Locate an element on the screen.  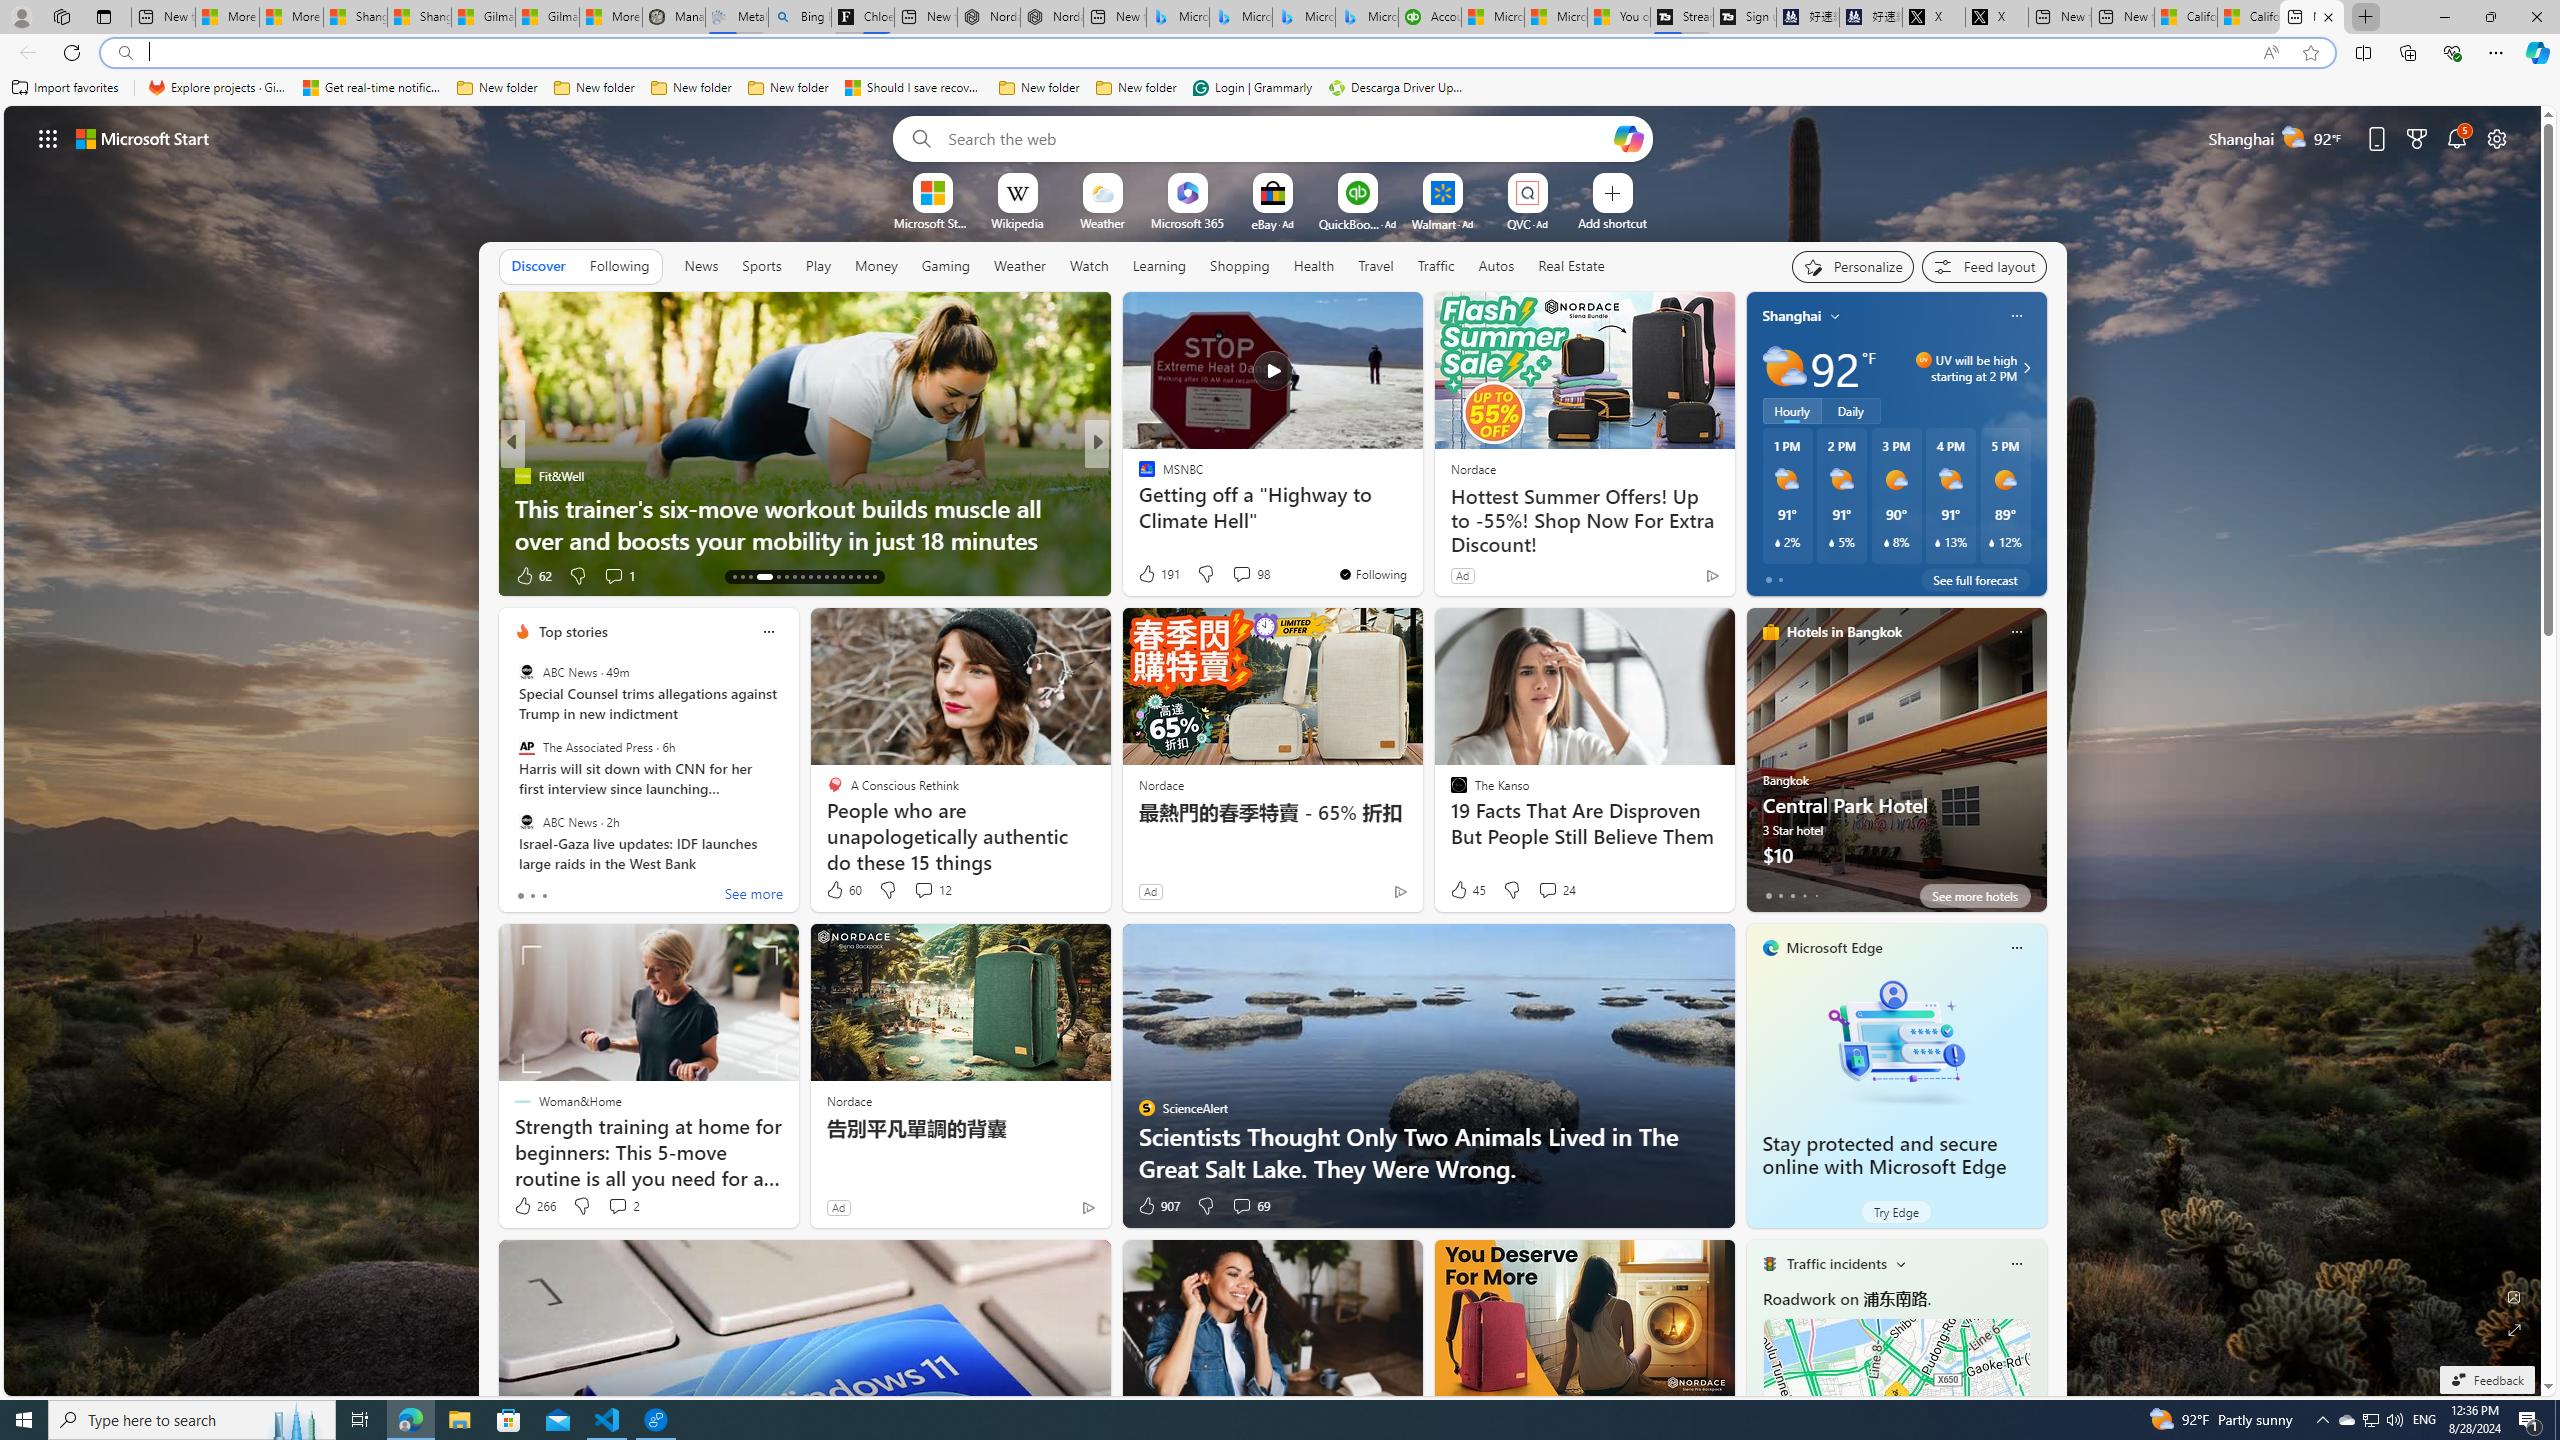
Partly sunny is located at coordinates (1784, 368).